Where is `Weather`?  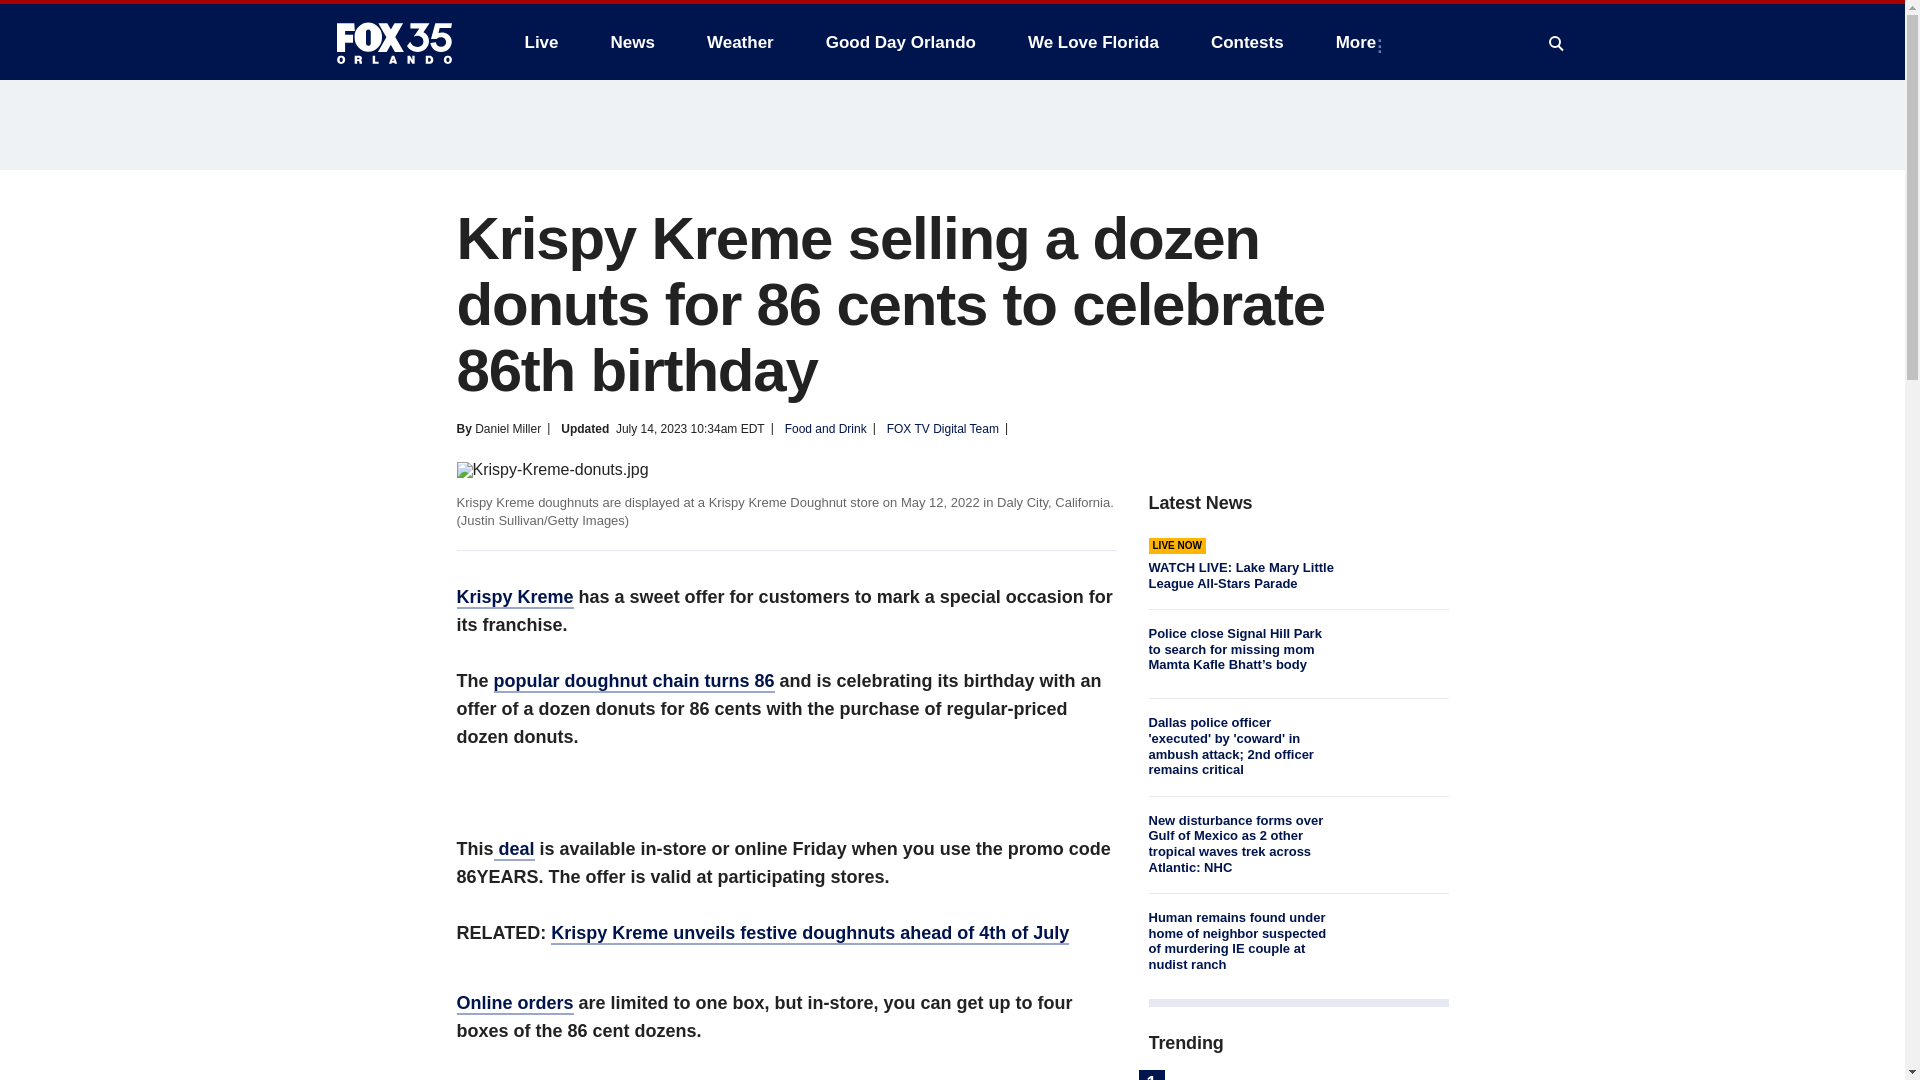
Weather is located at coordinates (740, 42).